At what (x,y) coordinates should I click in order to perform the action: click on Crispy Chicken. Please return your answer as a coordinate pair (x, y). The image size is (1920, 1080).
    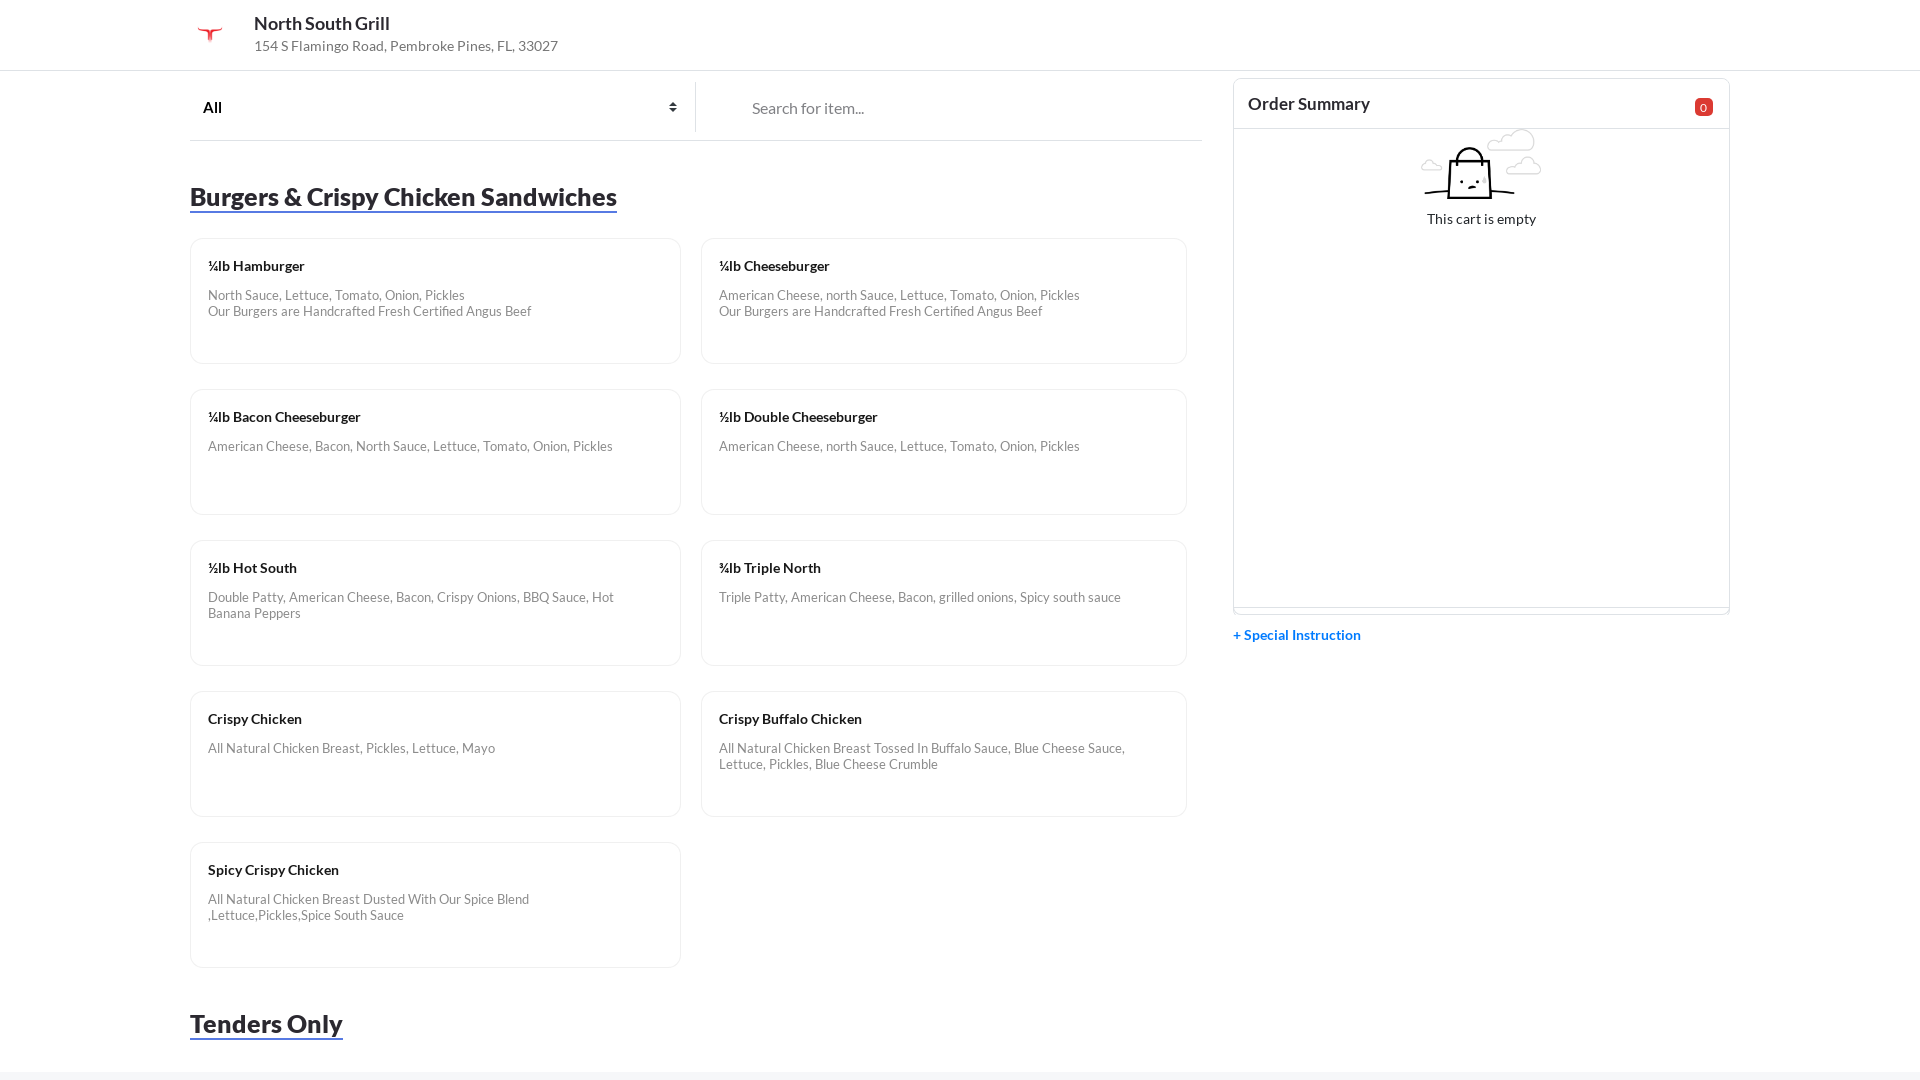
    Looking at the image, I should click on (436, 719).